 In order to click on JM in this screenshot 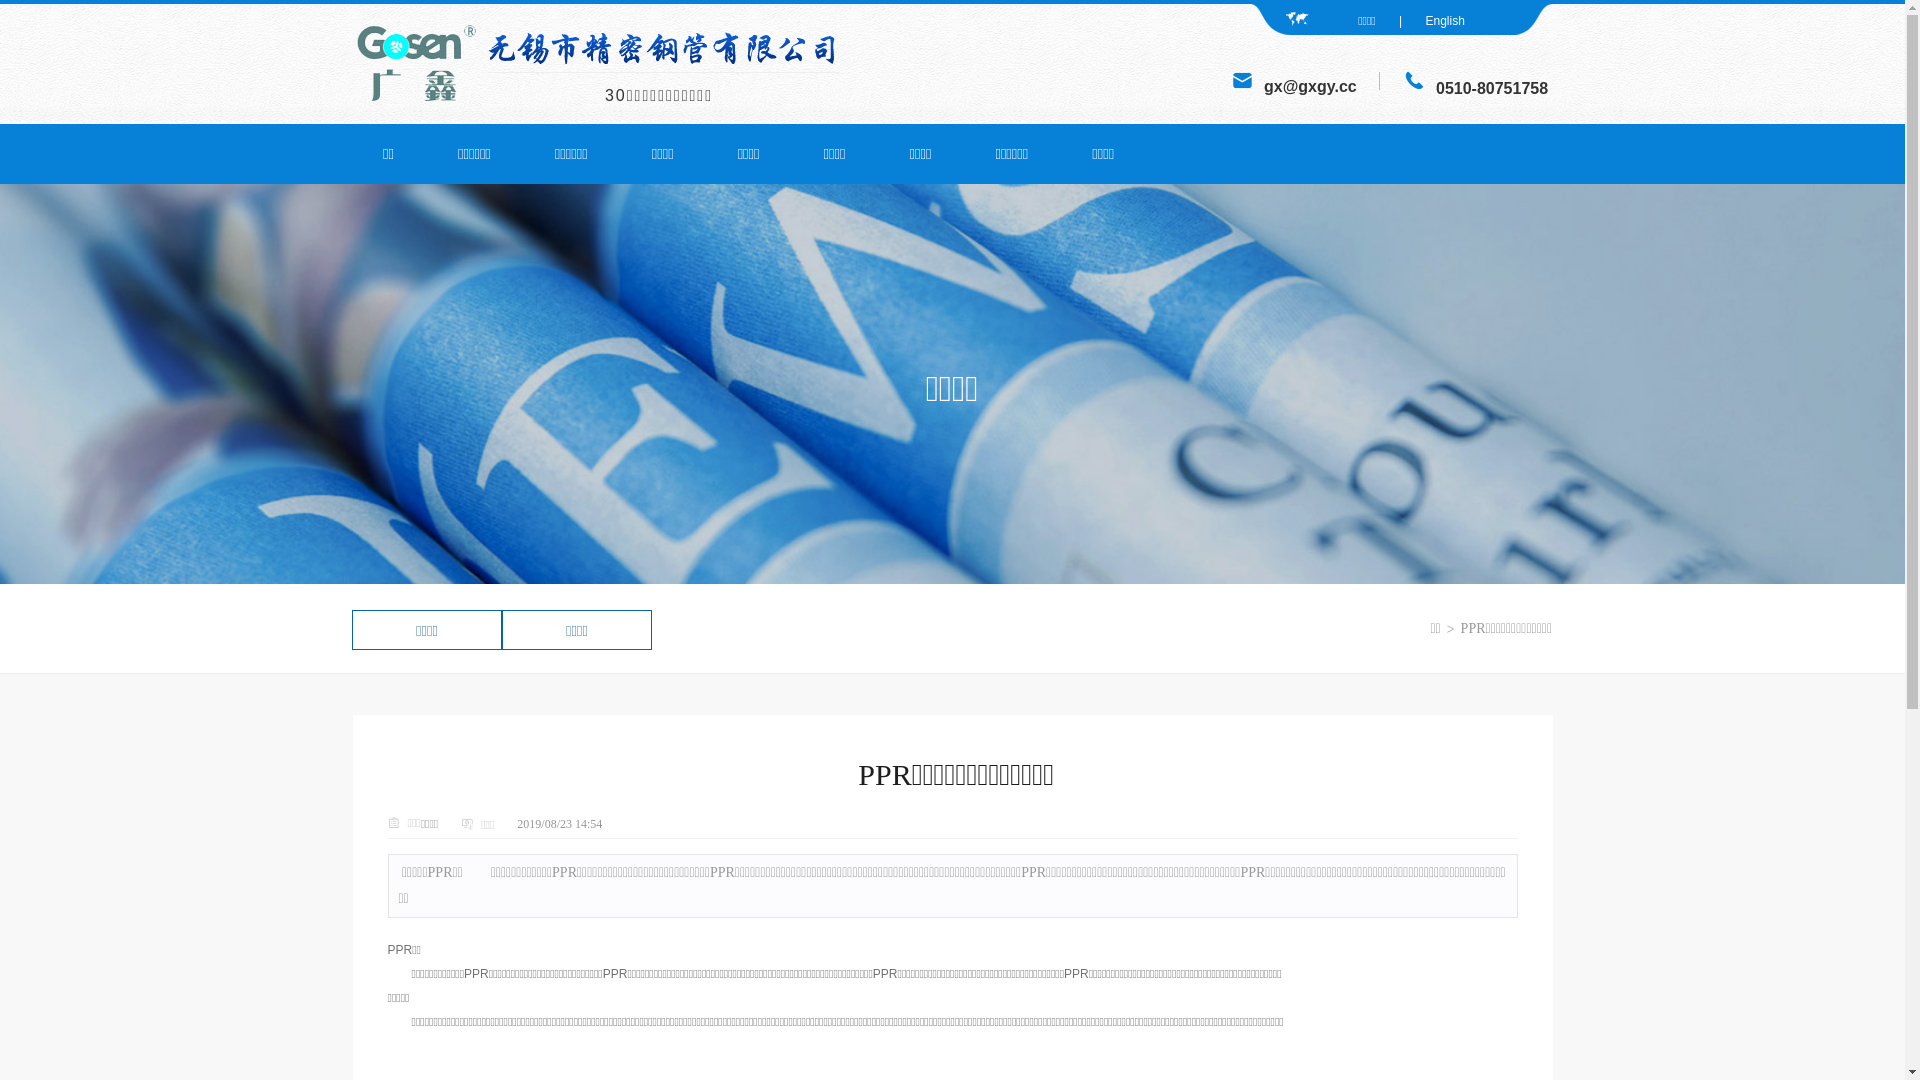, I will do `click(416, 64)`.